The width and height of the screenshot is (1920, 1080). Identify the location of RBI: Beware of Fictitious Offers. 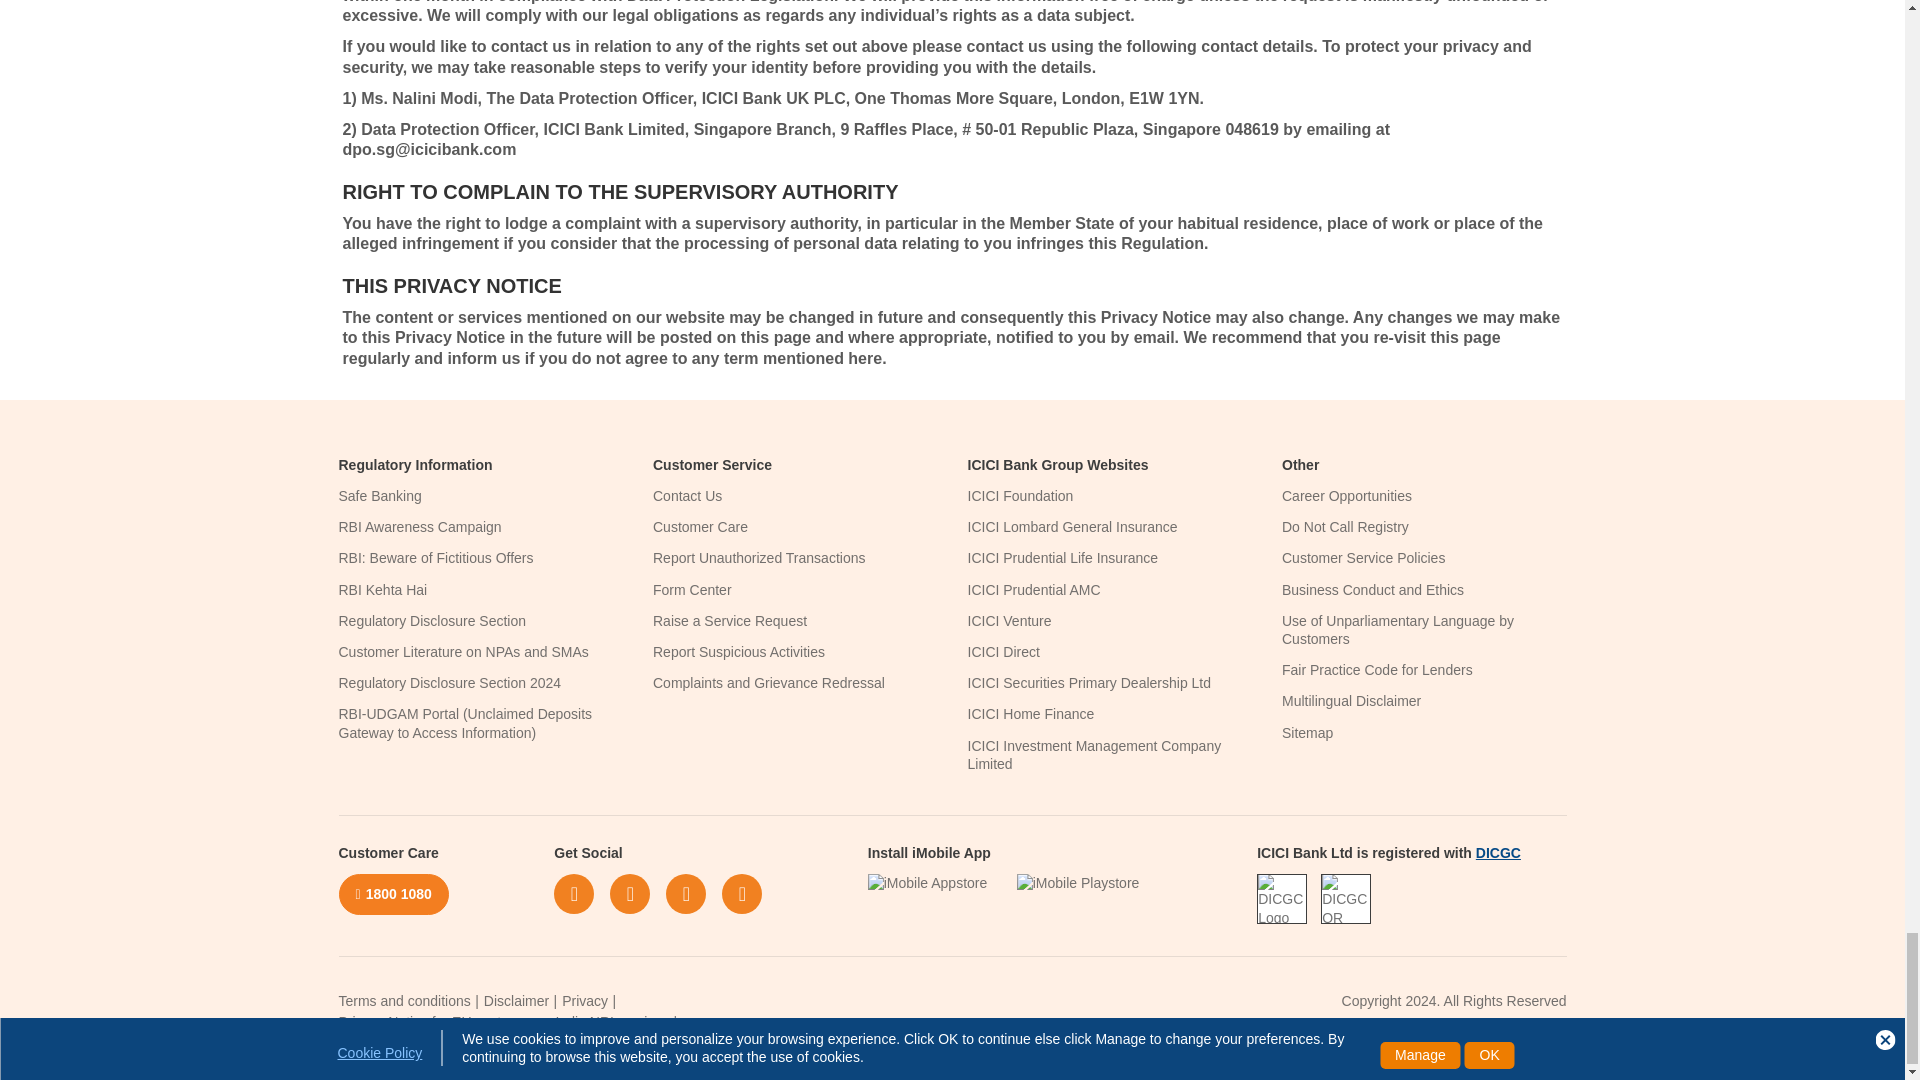
(435, 557).